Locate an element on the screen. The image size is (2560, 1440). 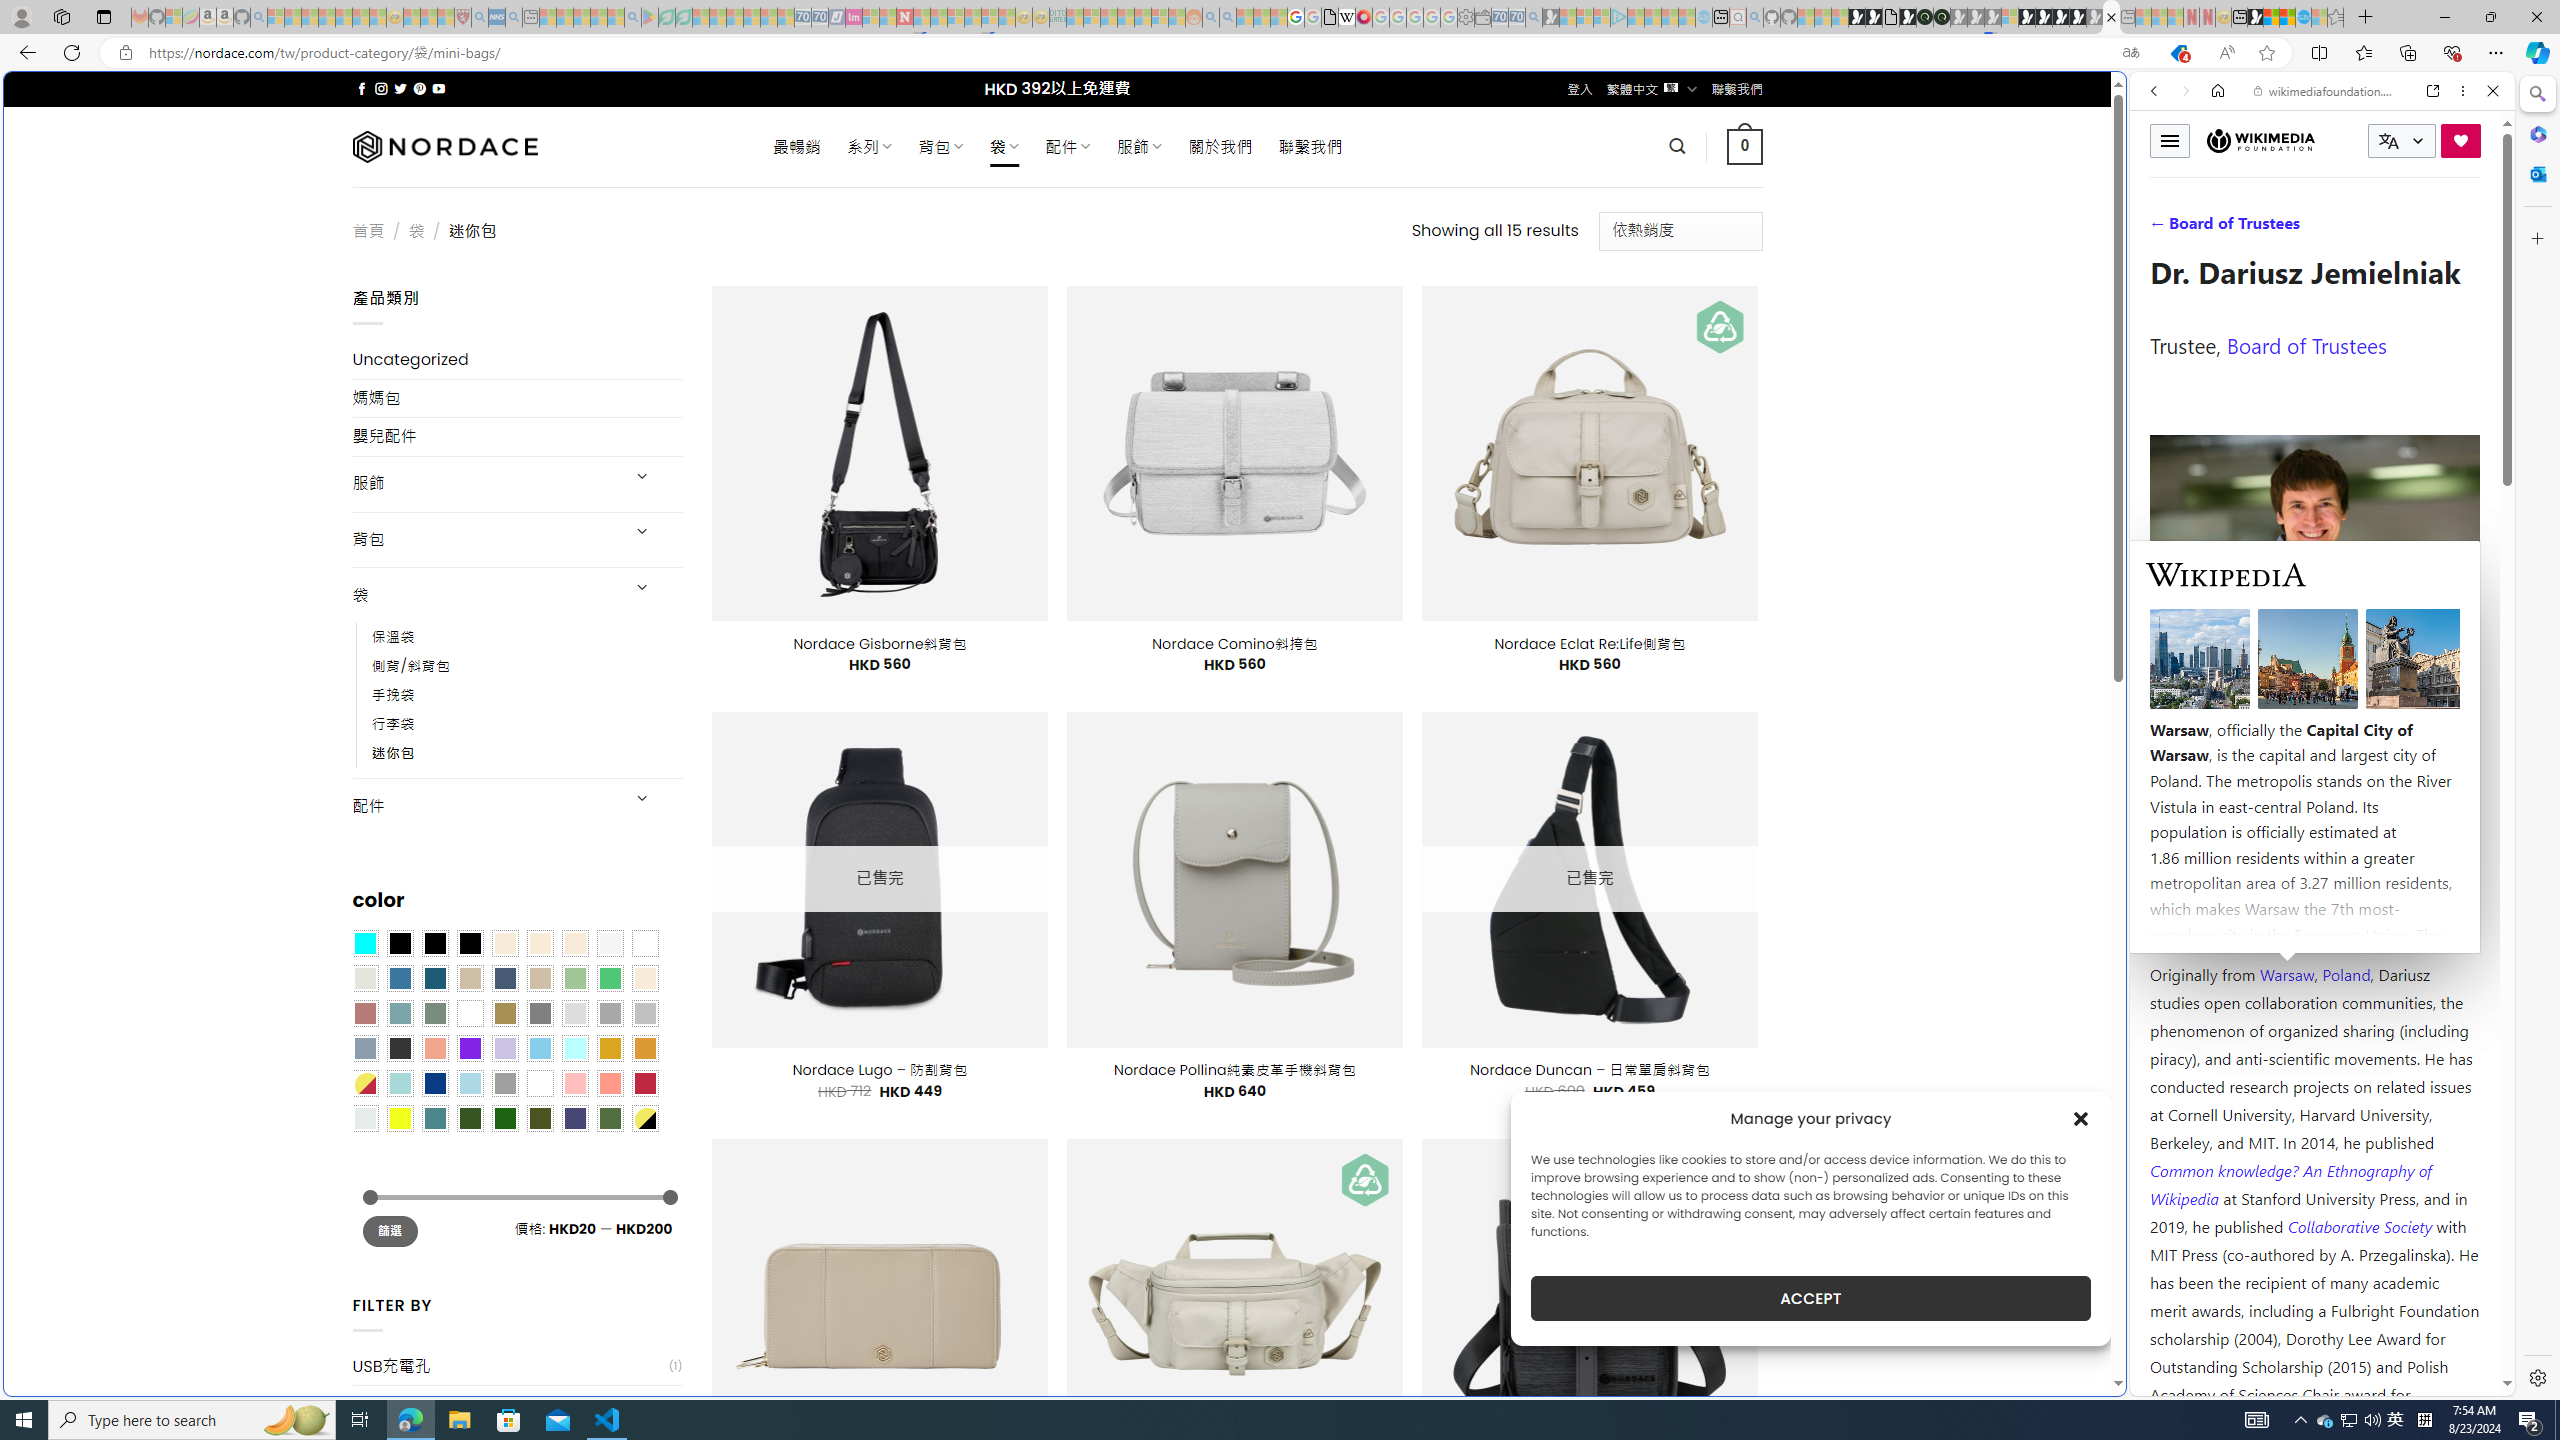
Wallet - Sleeping is located at coordinates (1483, 17).